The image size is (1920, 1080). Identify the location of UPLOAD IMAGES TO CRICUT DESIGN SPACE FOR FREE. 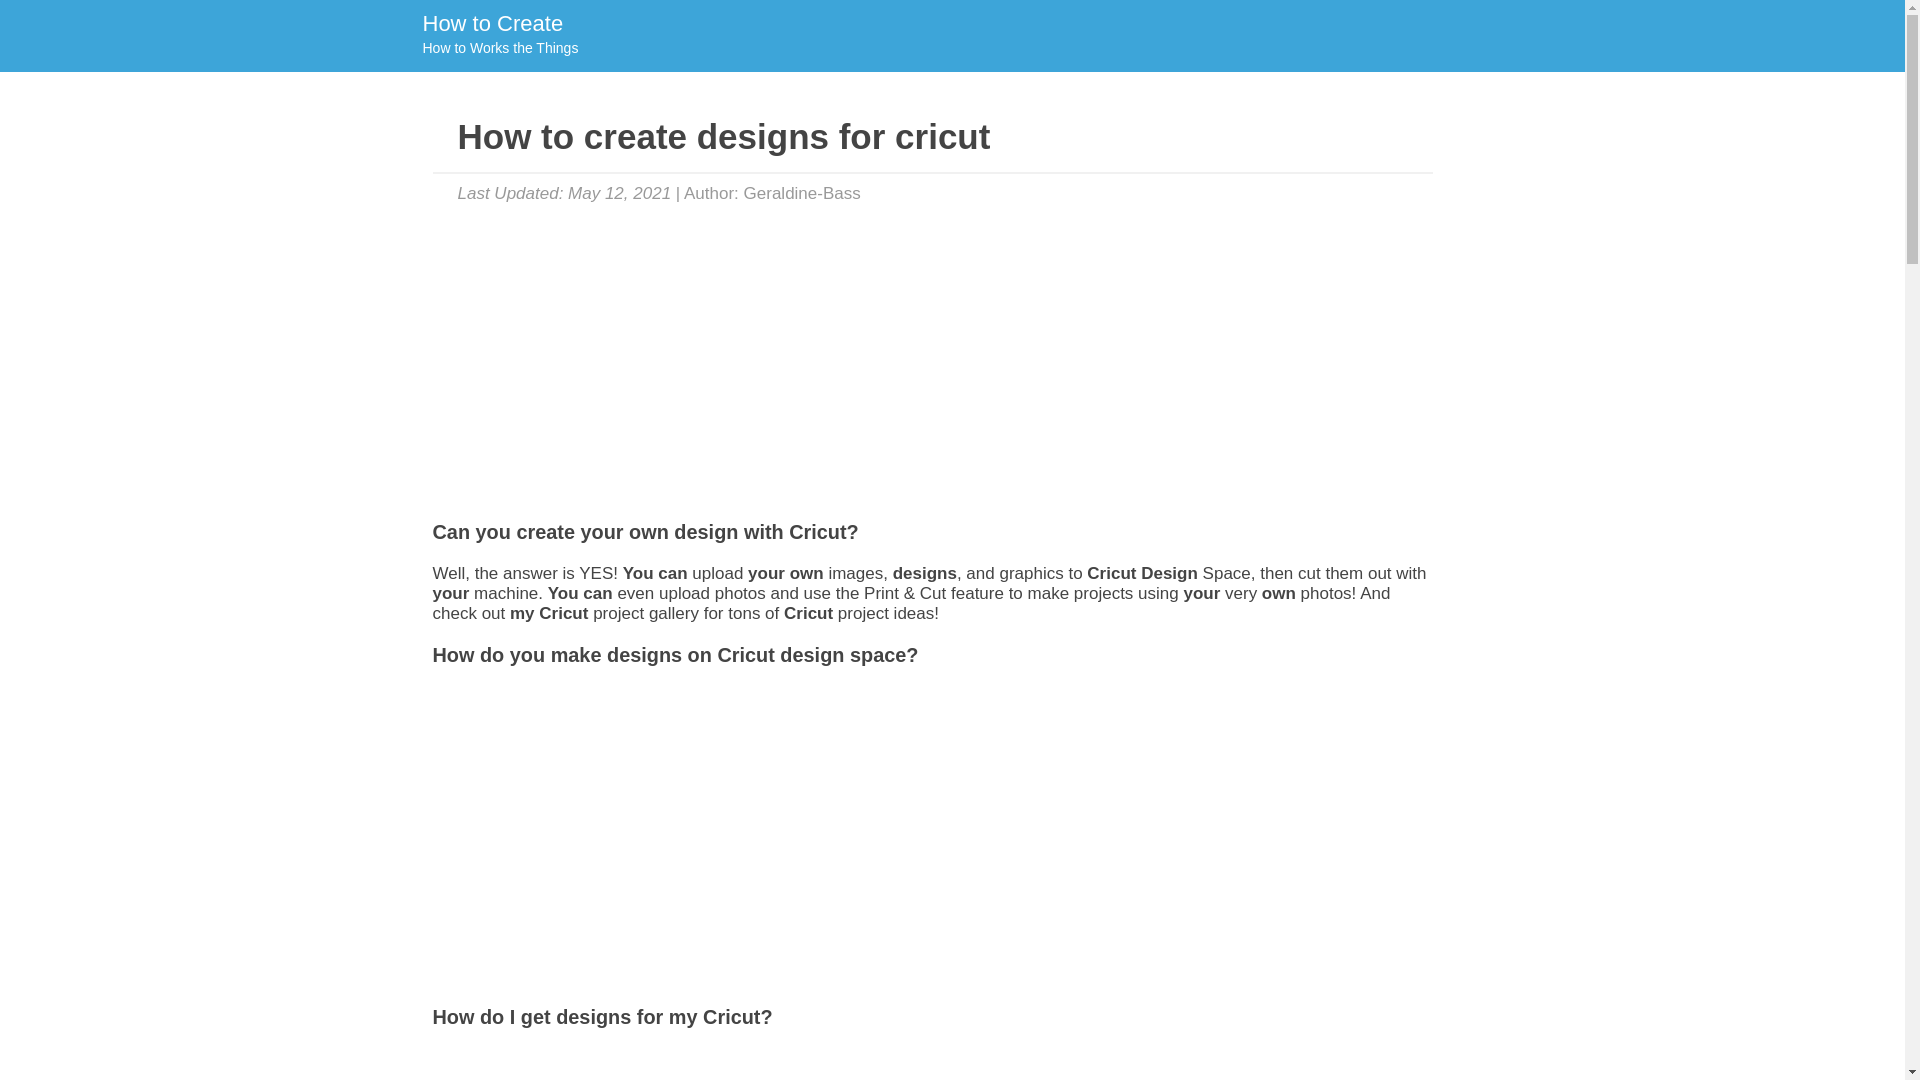
(499, 36).